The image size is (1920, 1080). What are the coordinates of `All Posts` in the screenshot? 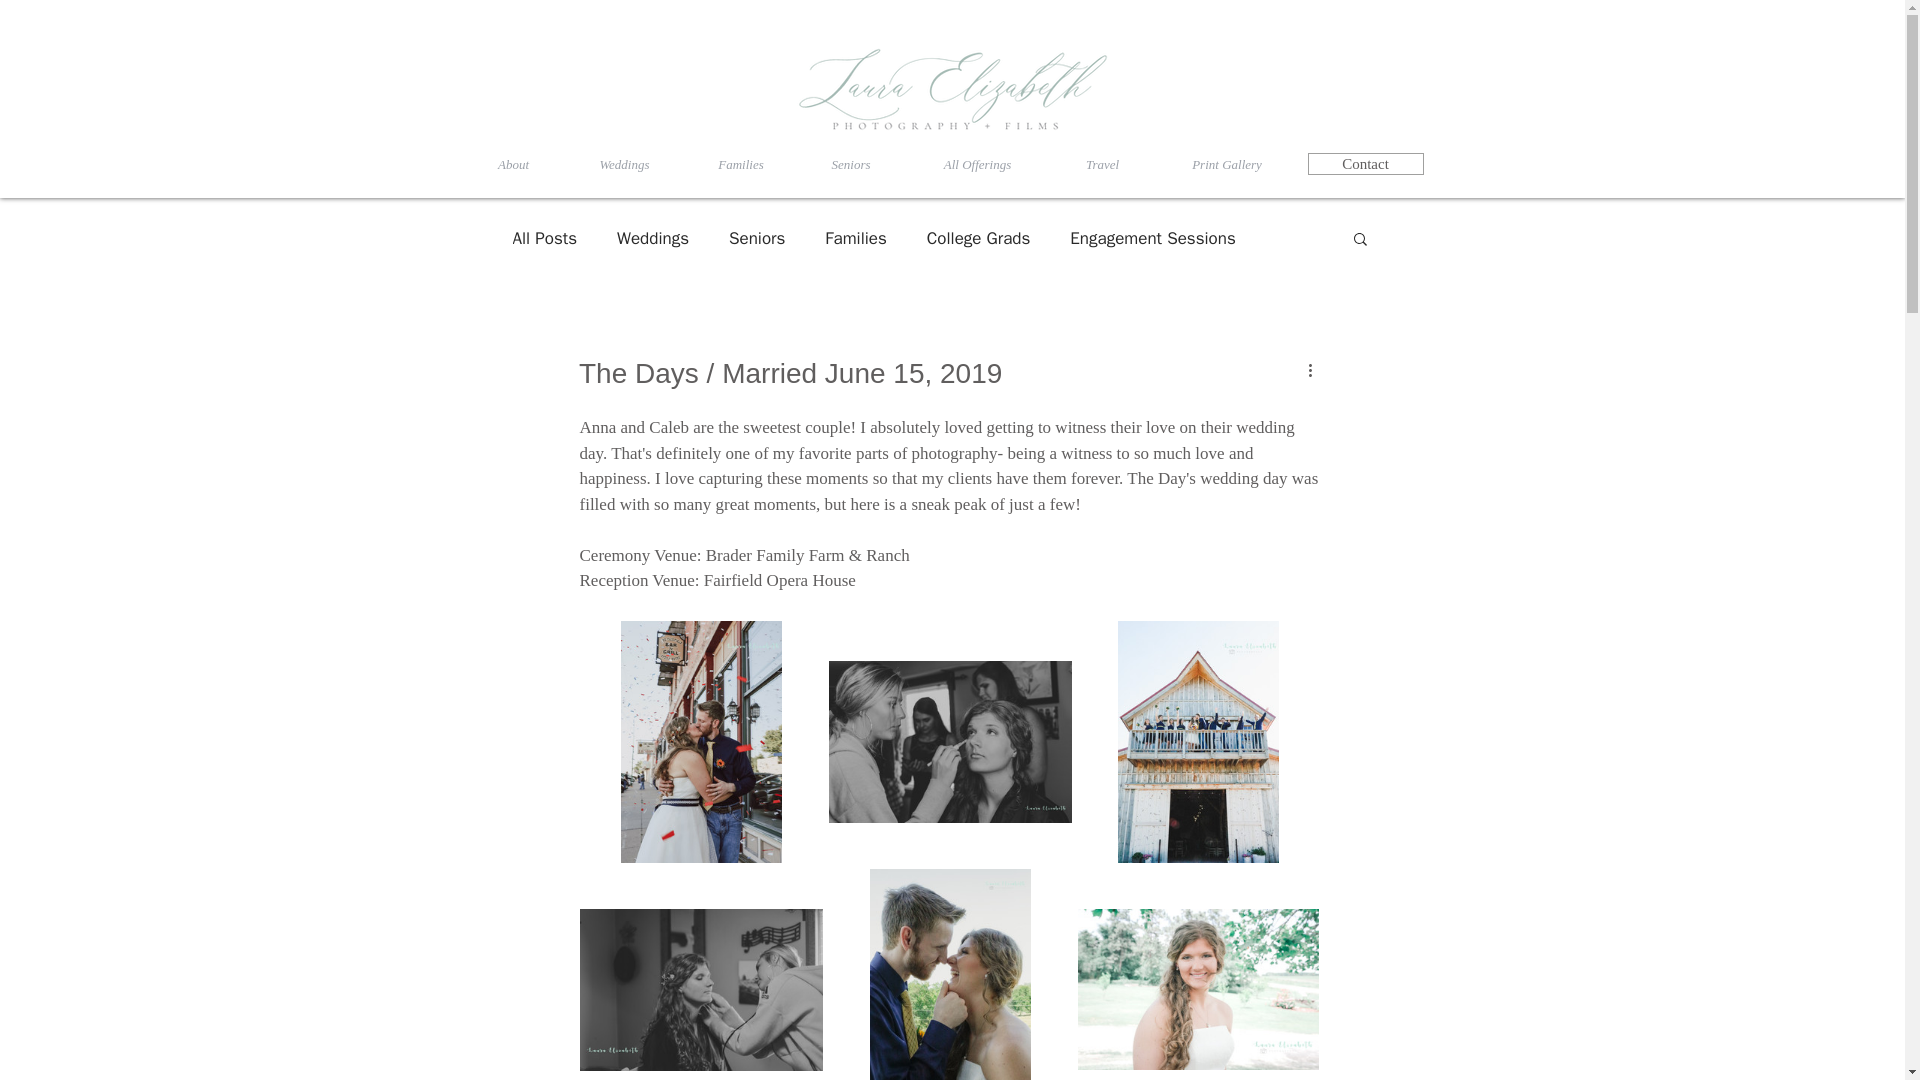 It's located at (544, 237).